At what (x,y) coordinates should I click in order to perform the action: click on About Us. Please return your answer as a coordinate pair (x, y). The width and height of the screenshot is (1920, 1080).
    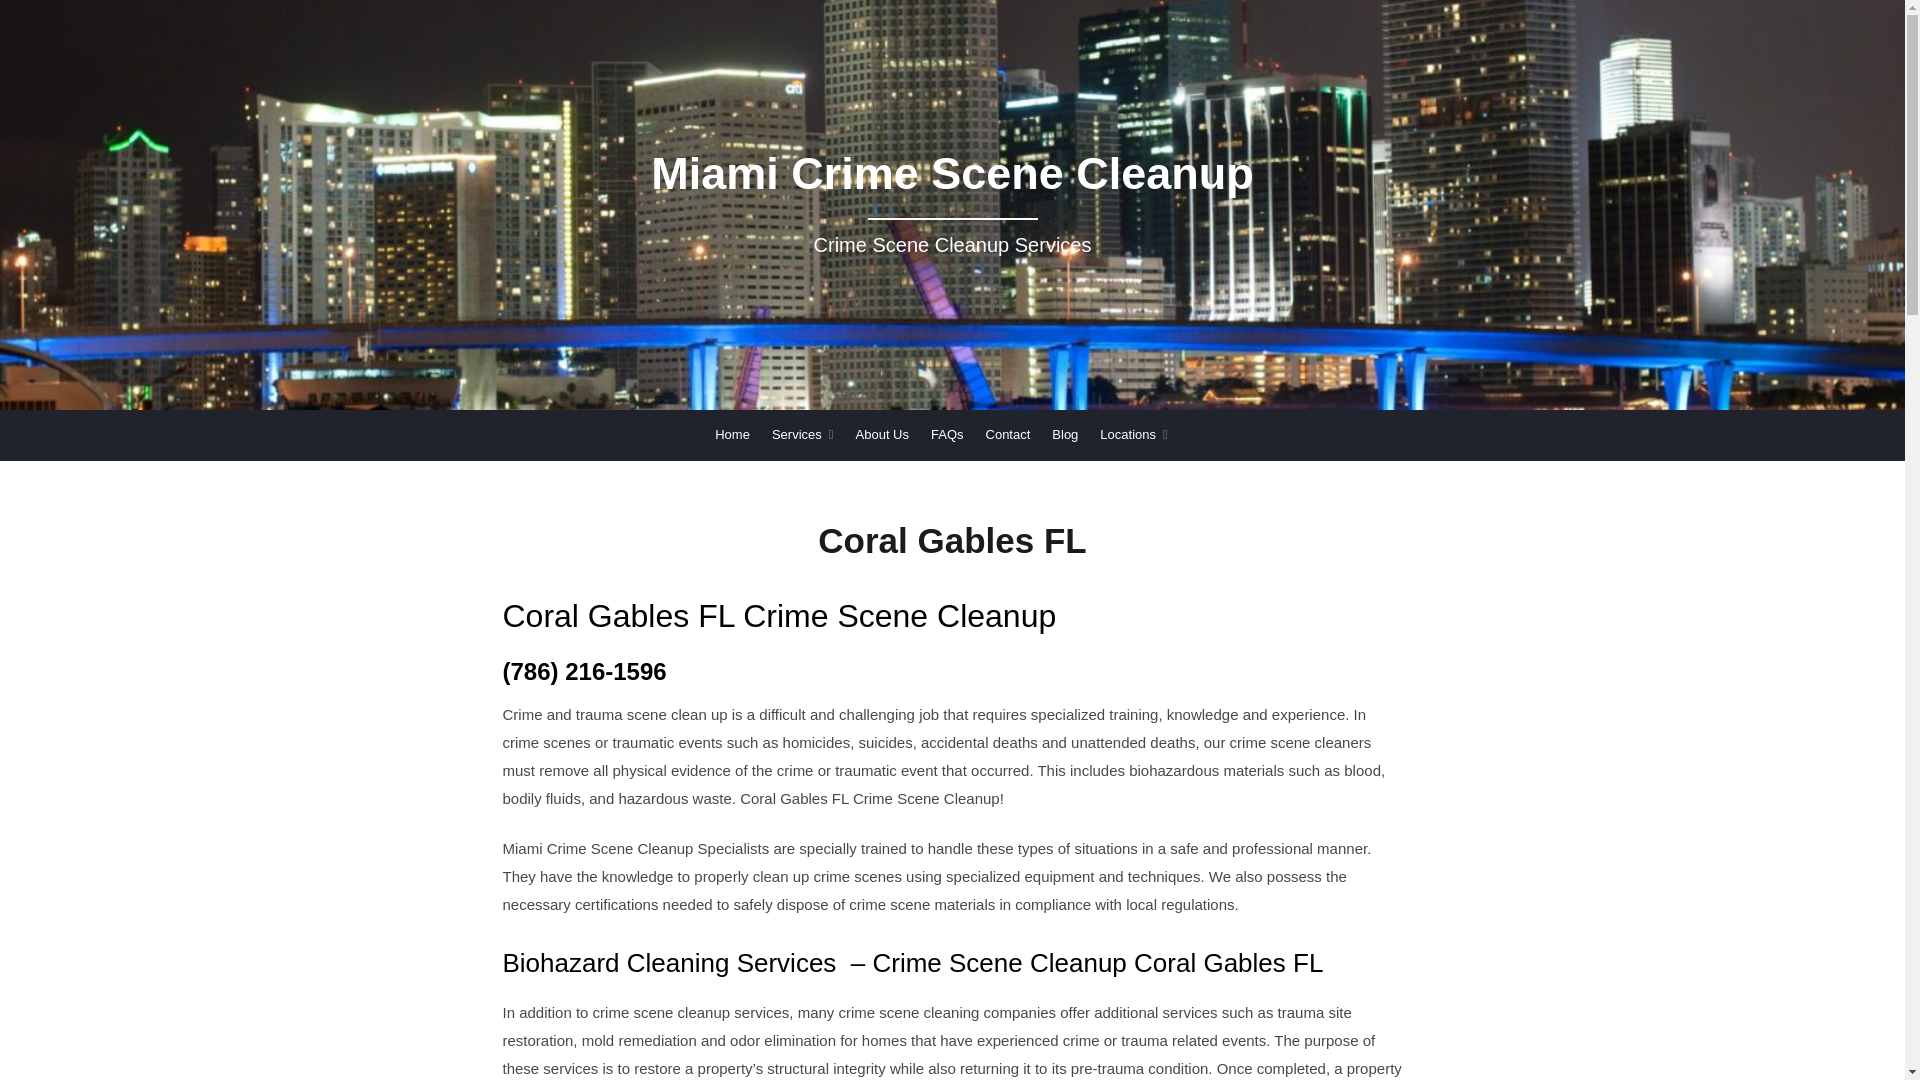
    Looking at the image, I should click on (882, 435).